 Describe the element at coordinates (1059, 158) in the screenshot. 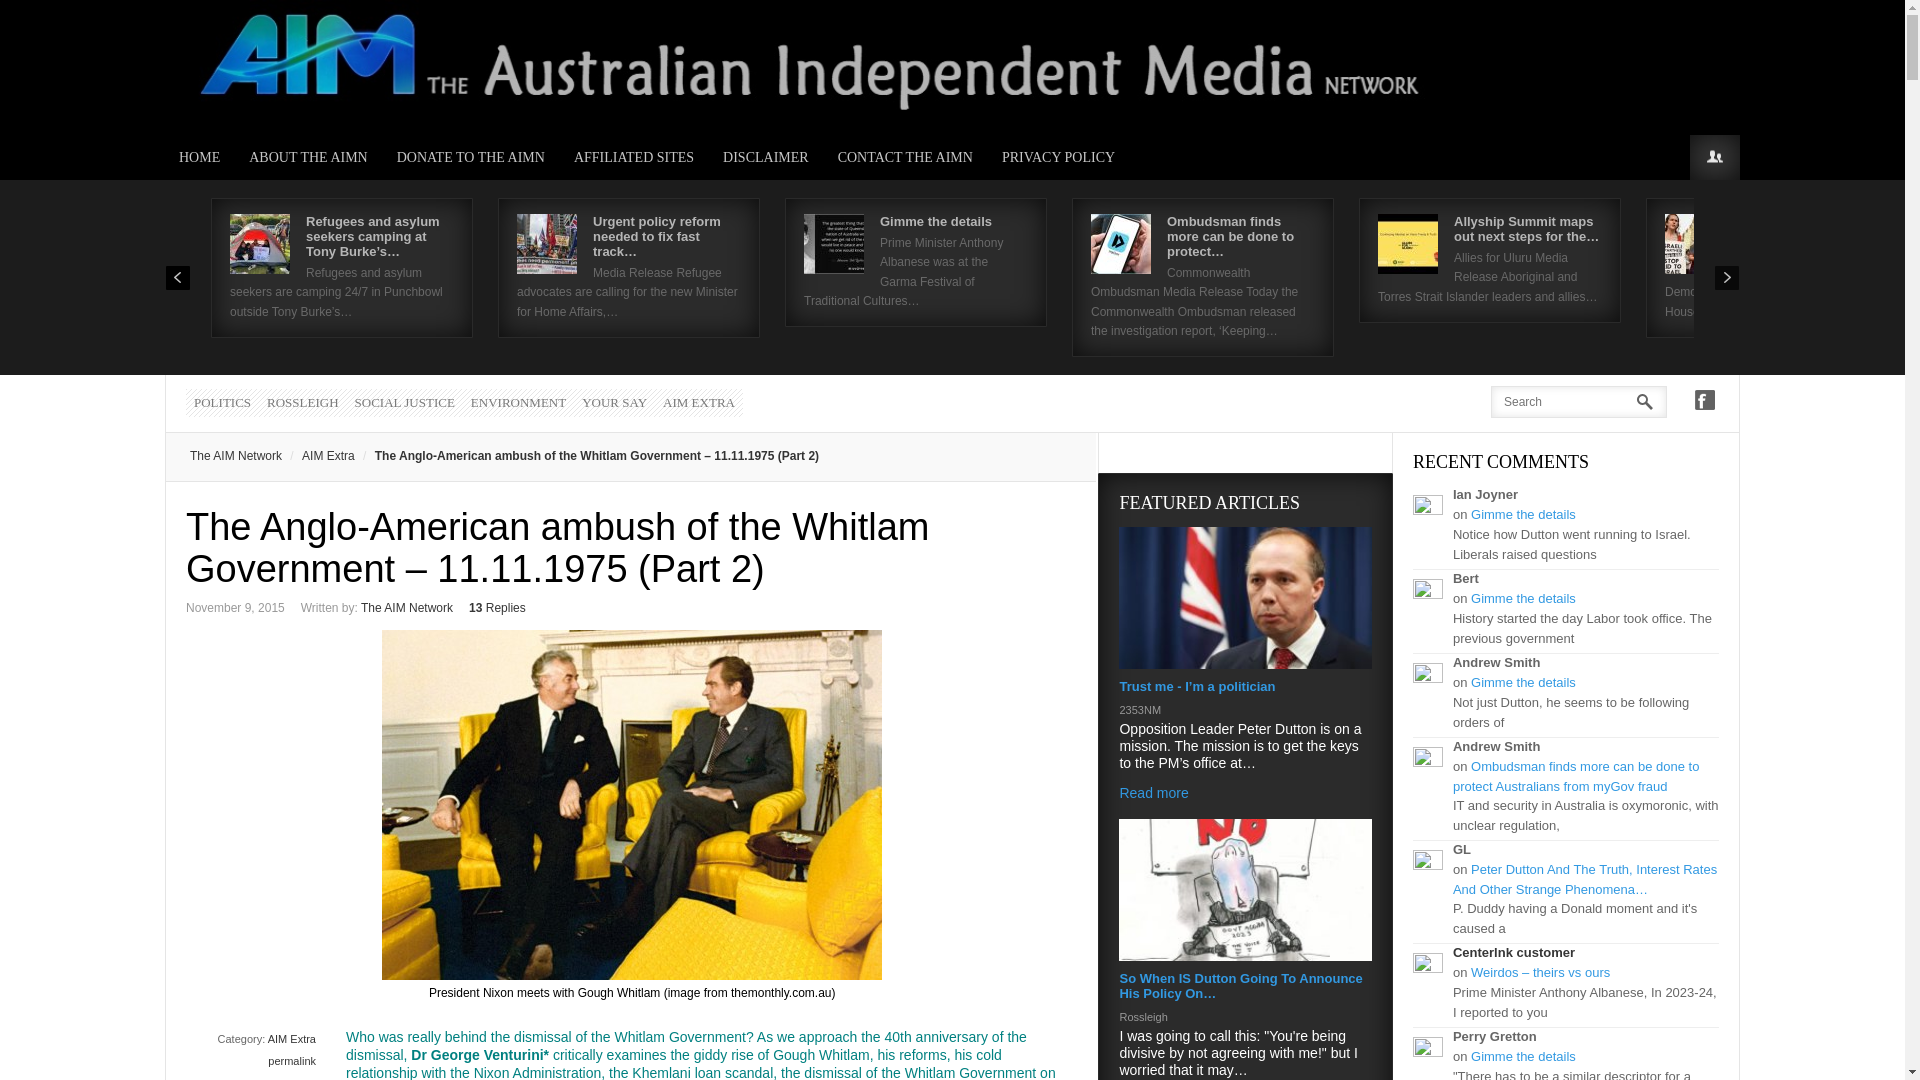

I see `PRIVACY POLICY` at that location.